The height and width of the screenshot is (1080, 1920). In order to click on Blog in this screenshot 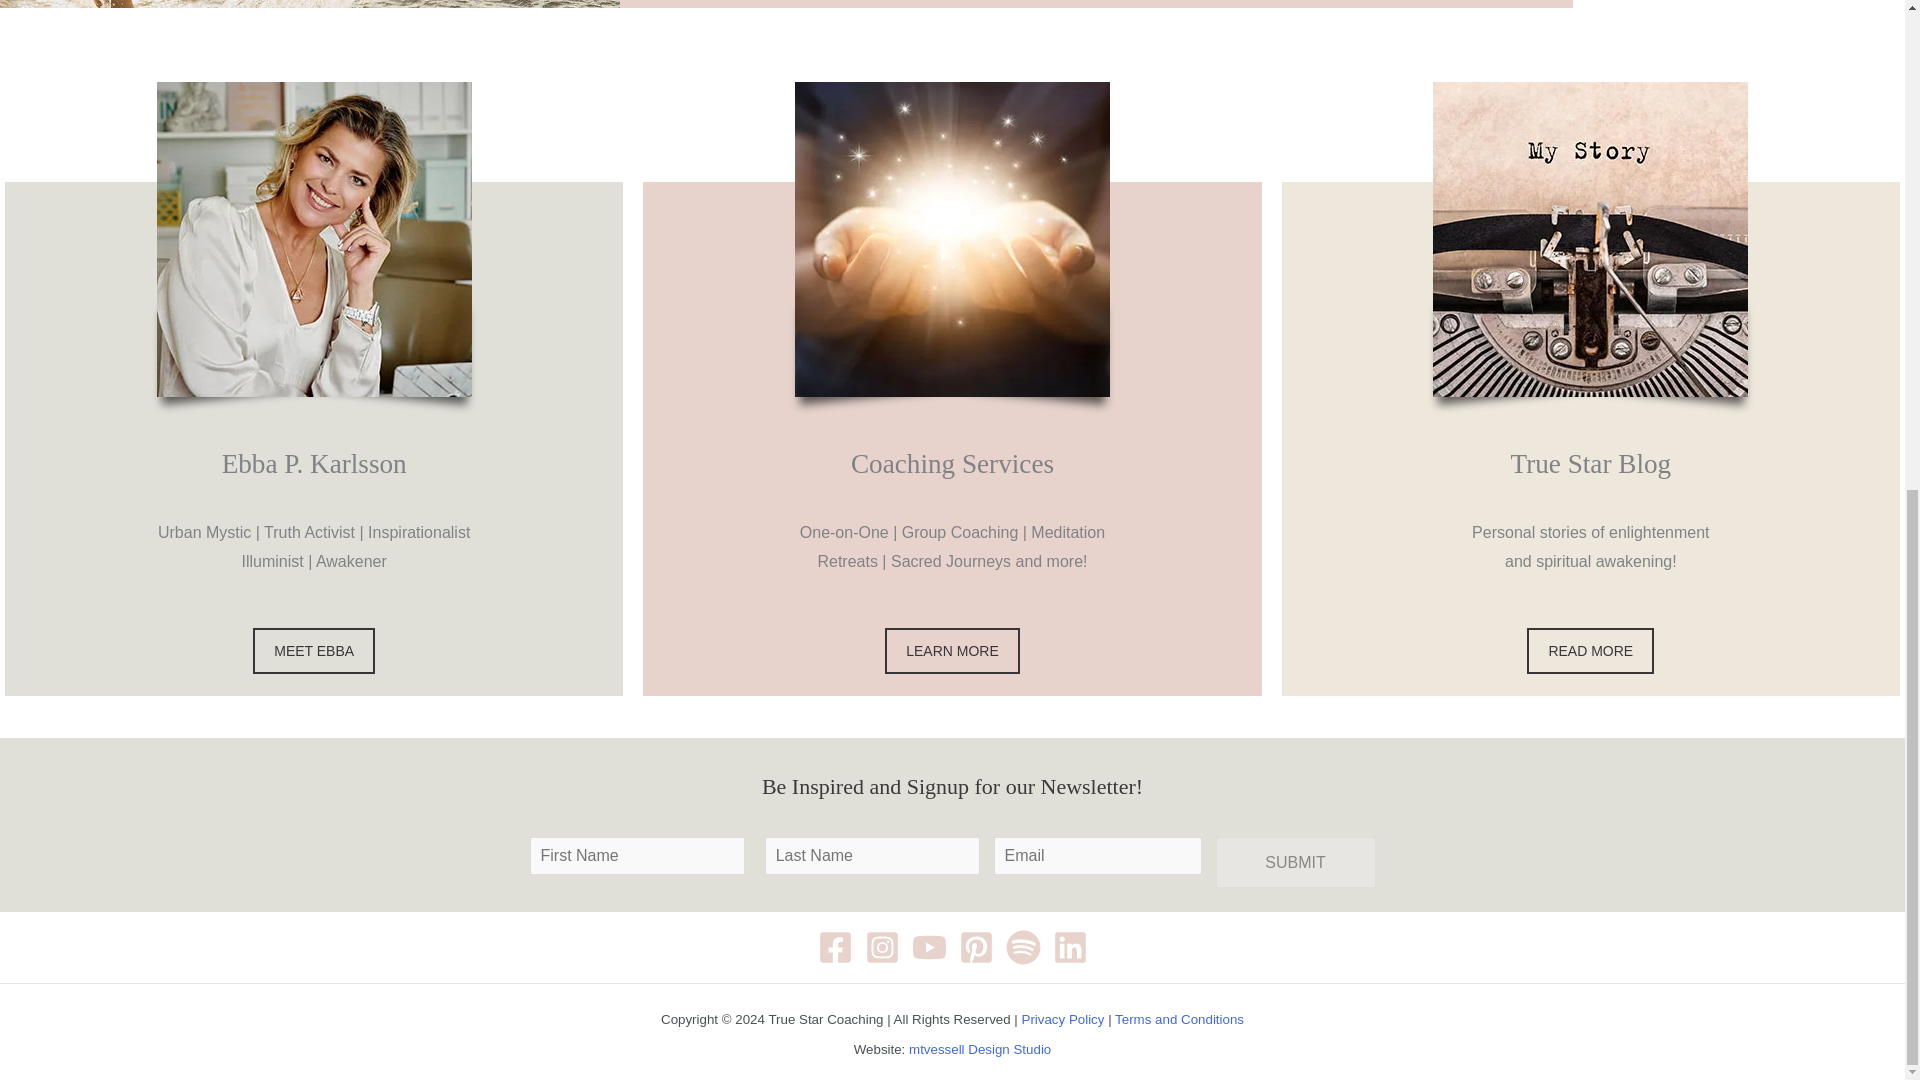, I will do `click(1590, 650)`.